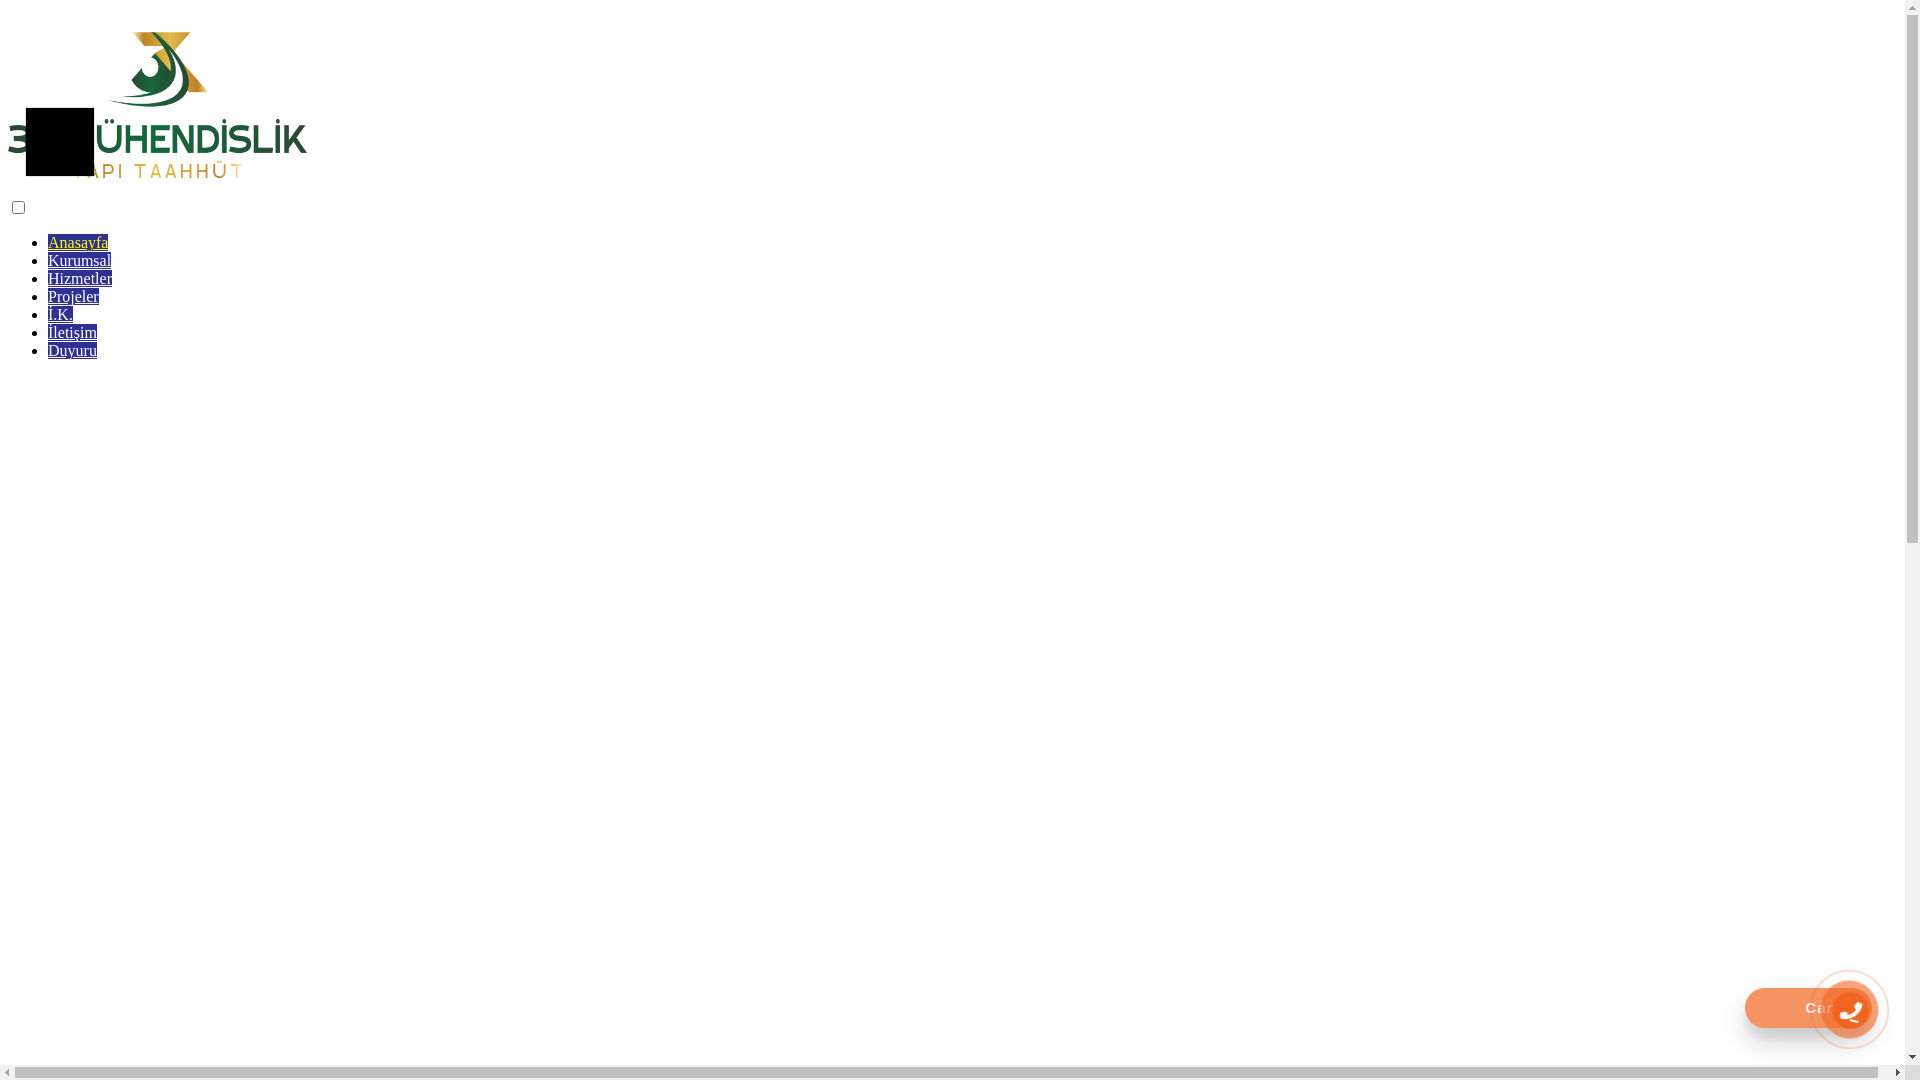  Describe the element at coordinates (78, 242) in the screenshot. I see `Anasayfa` at that location.